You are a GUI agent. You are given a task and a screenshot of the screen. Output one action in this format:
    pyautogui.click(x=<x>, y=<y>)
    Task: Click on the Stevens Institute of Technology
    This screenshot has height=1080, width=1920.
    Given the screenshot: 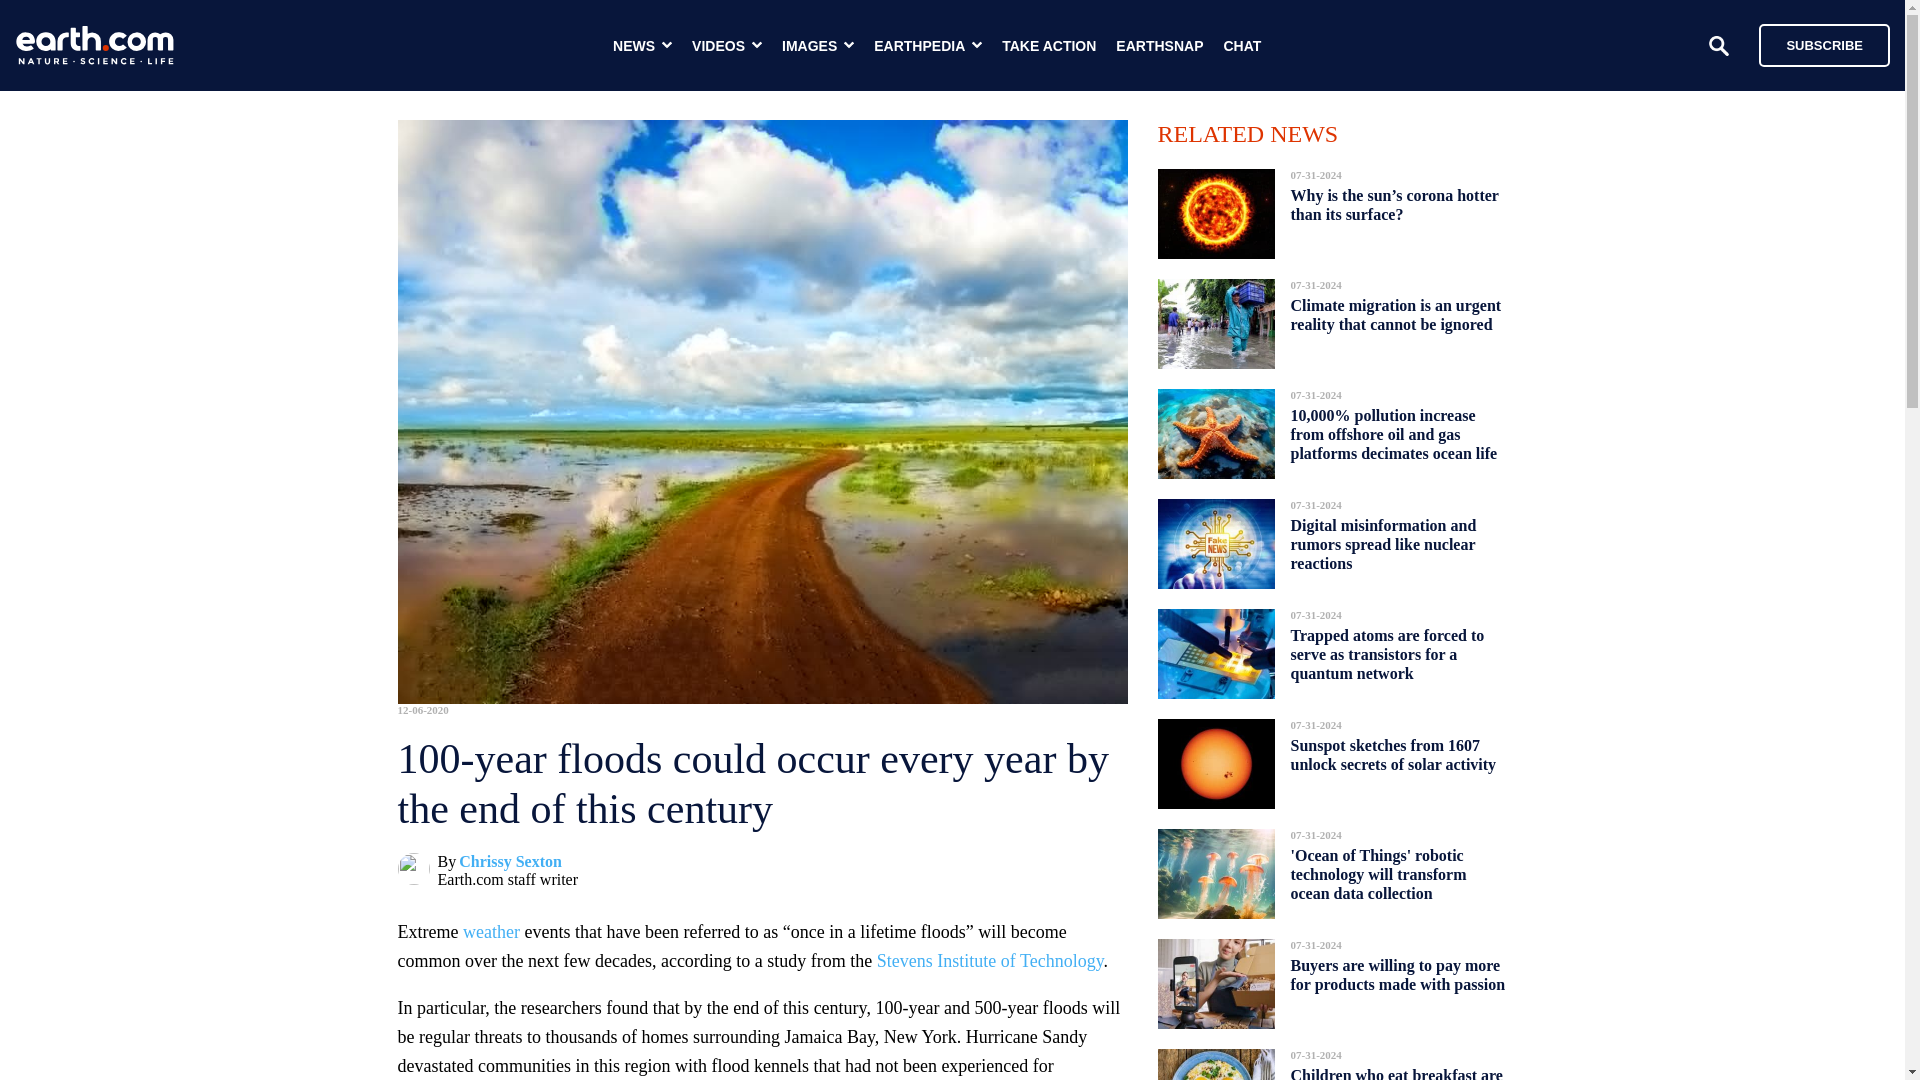 What is the action you would take?
    pyautogui.click(x=990, y=960)
    